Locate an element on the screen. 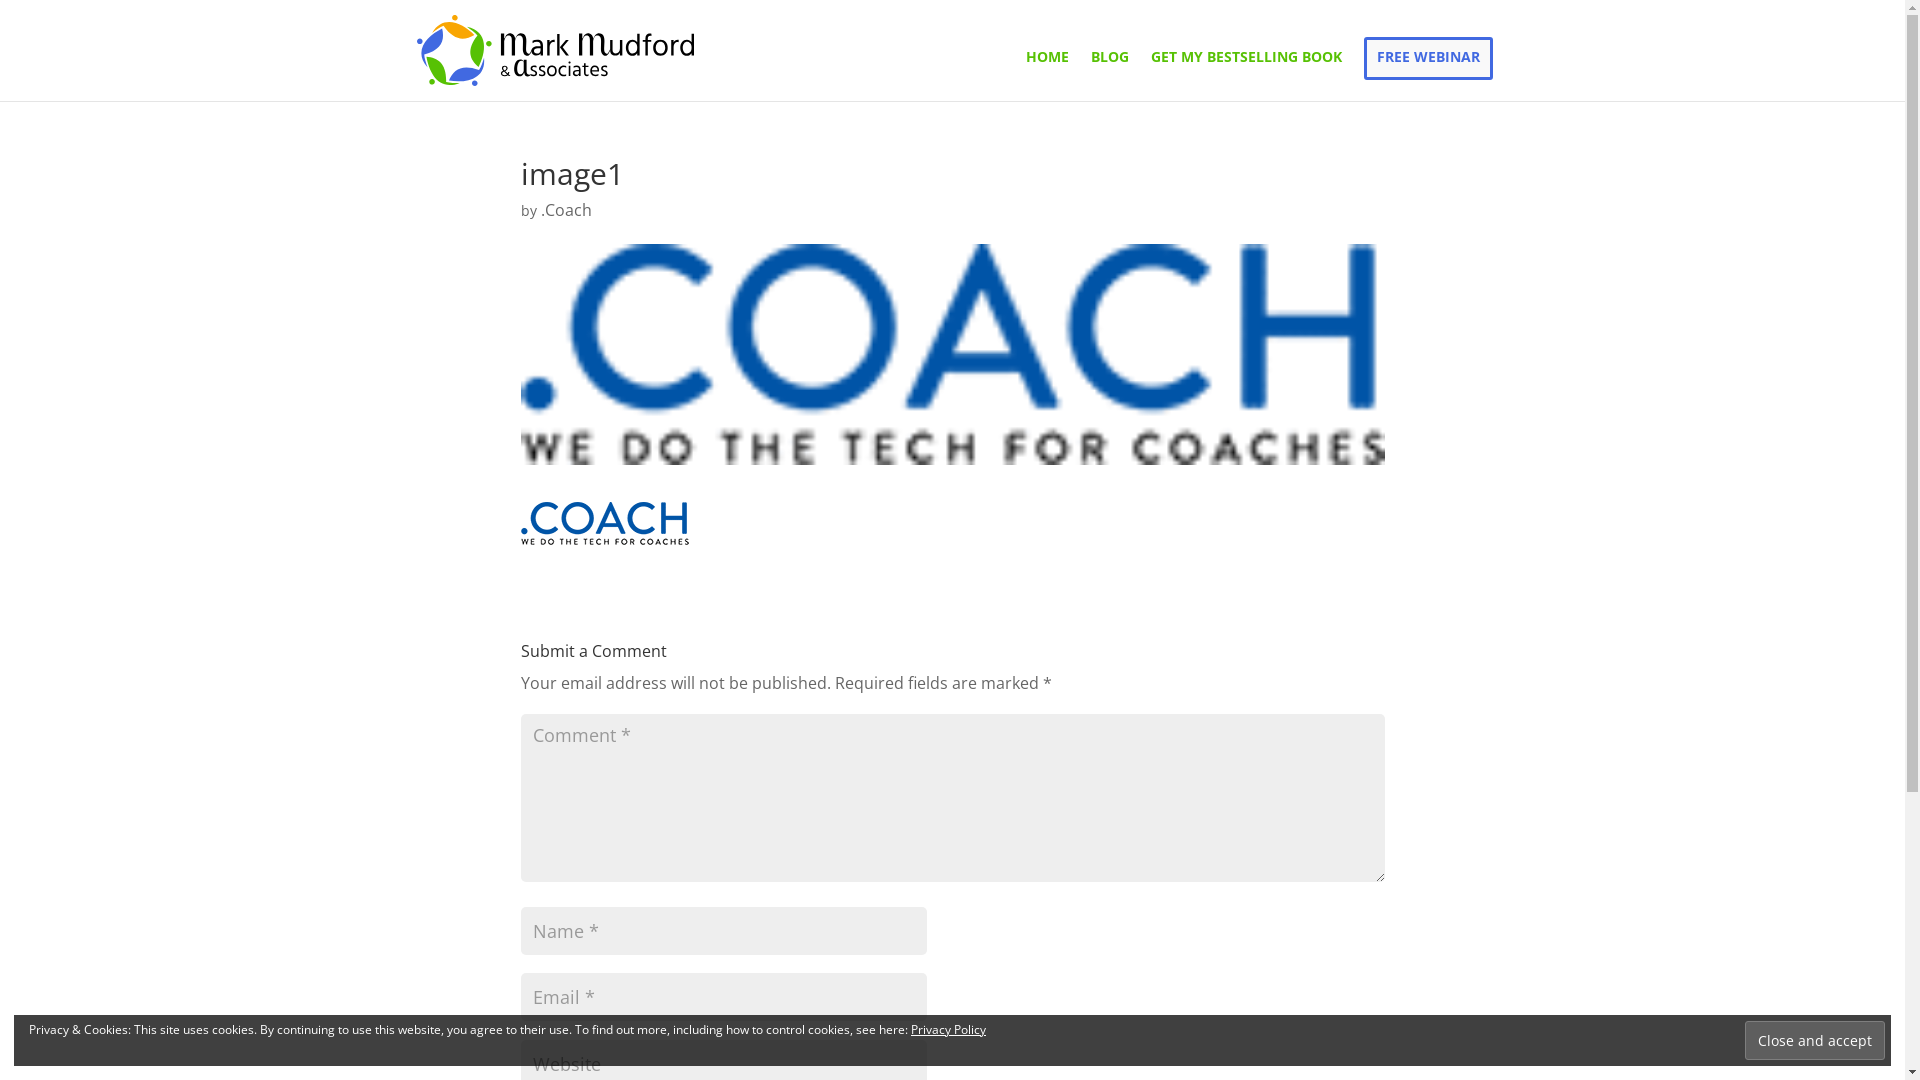 This screenshot has height=1080, width=1920. .Coach is located at coordinates (566, 210).